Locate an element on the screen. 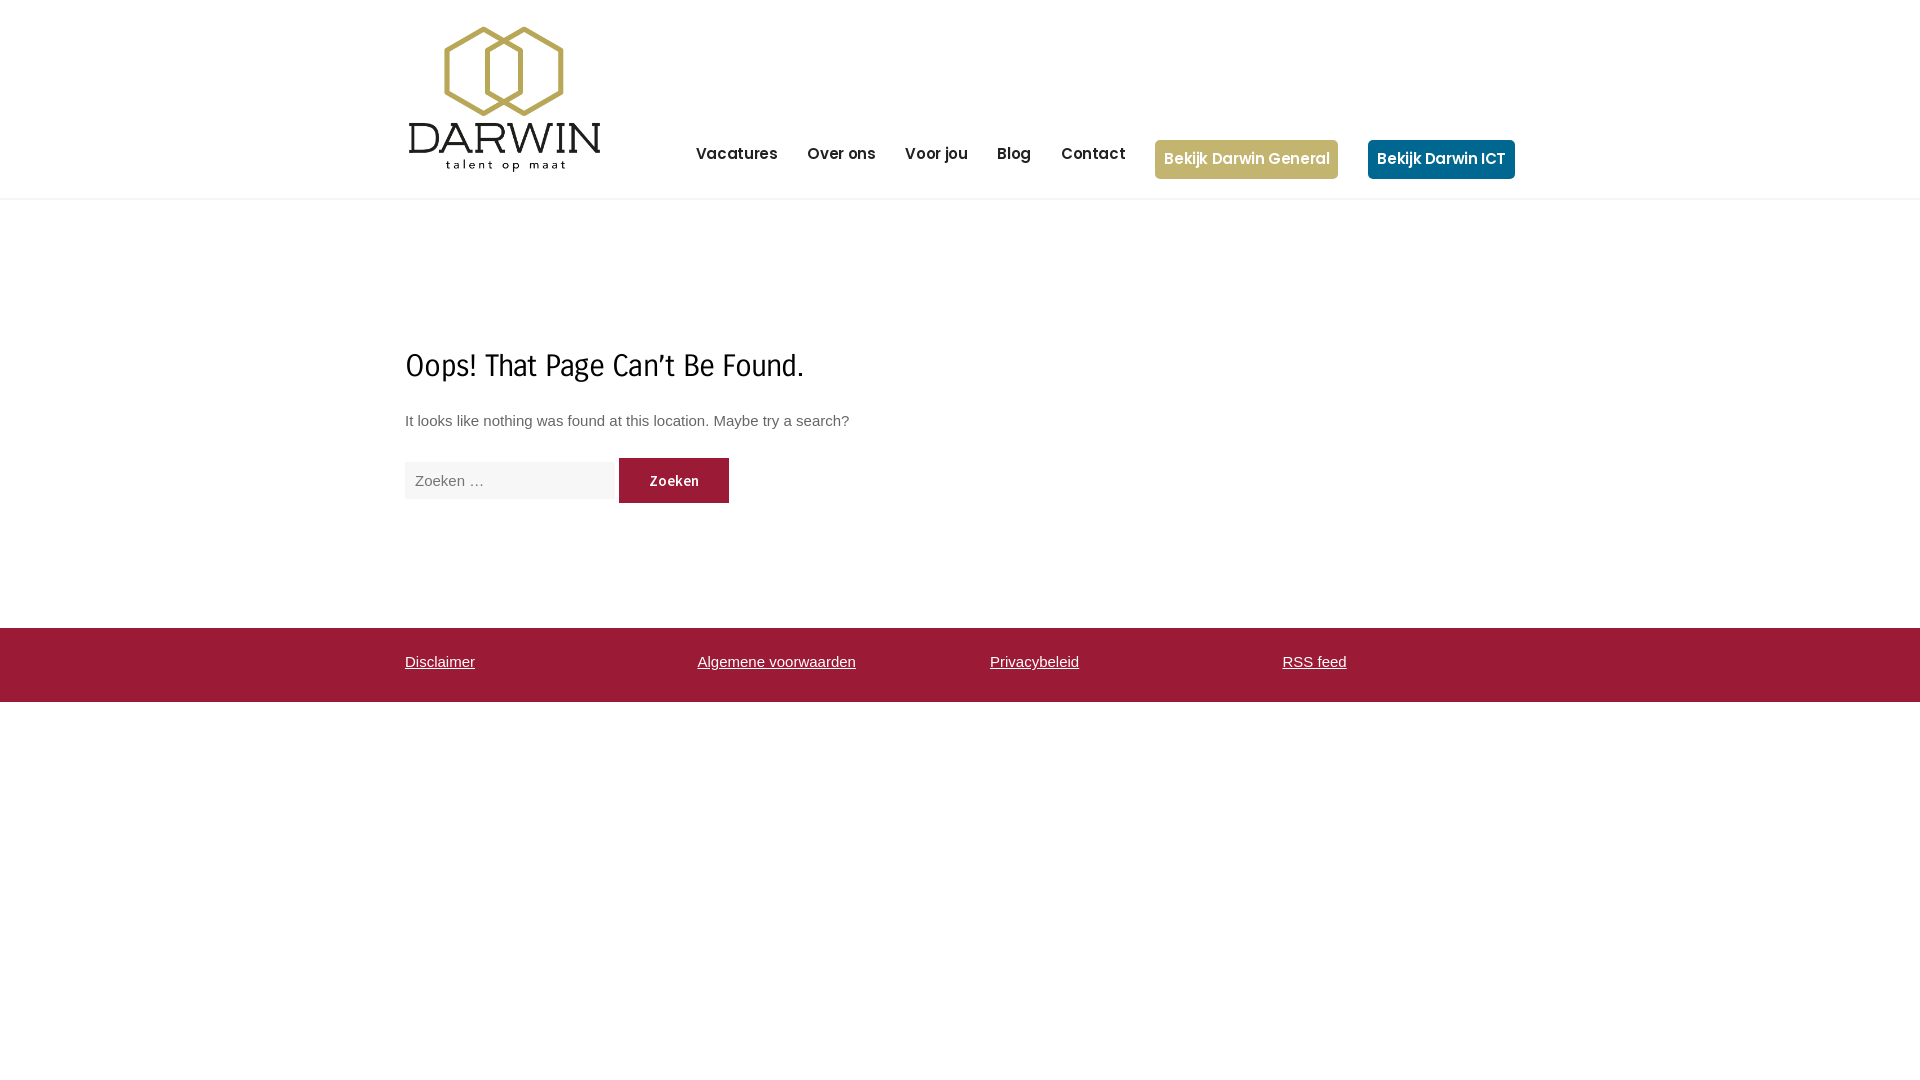 The width and height of the screenshot is (1920, 1080). RSS feed is located at coordinates (1314, 662).